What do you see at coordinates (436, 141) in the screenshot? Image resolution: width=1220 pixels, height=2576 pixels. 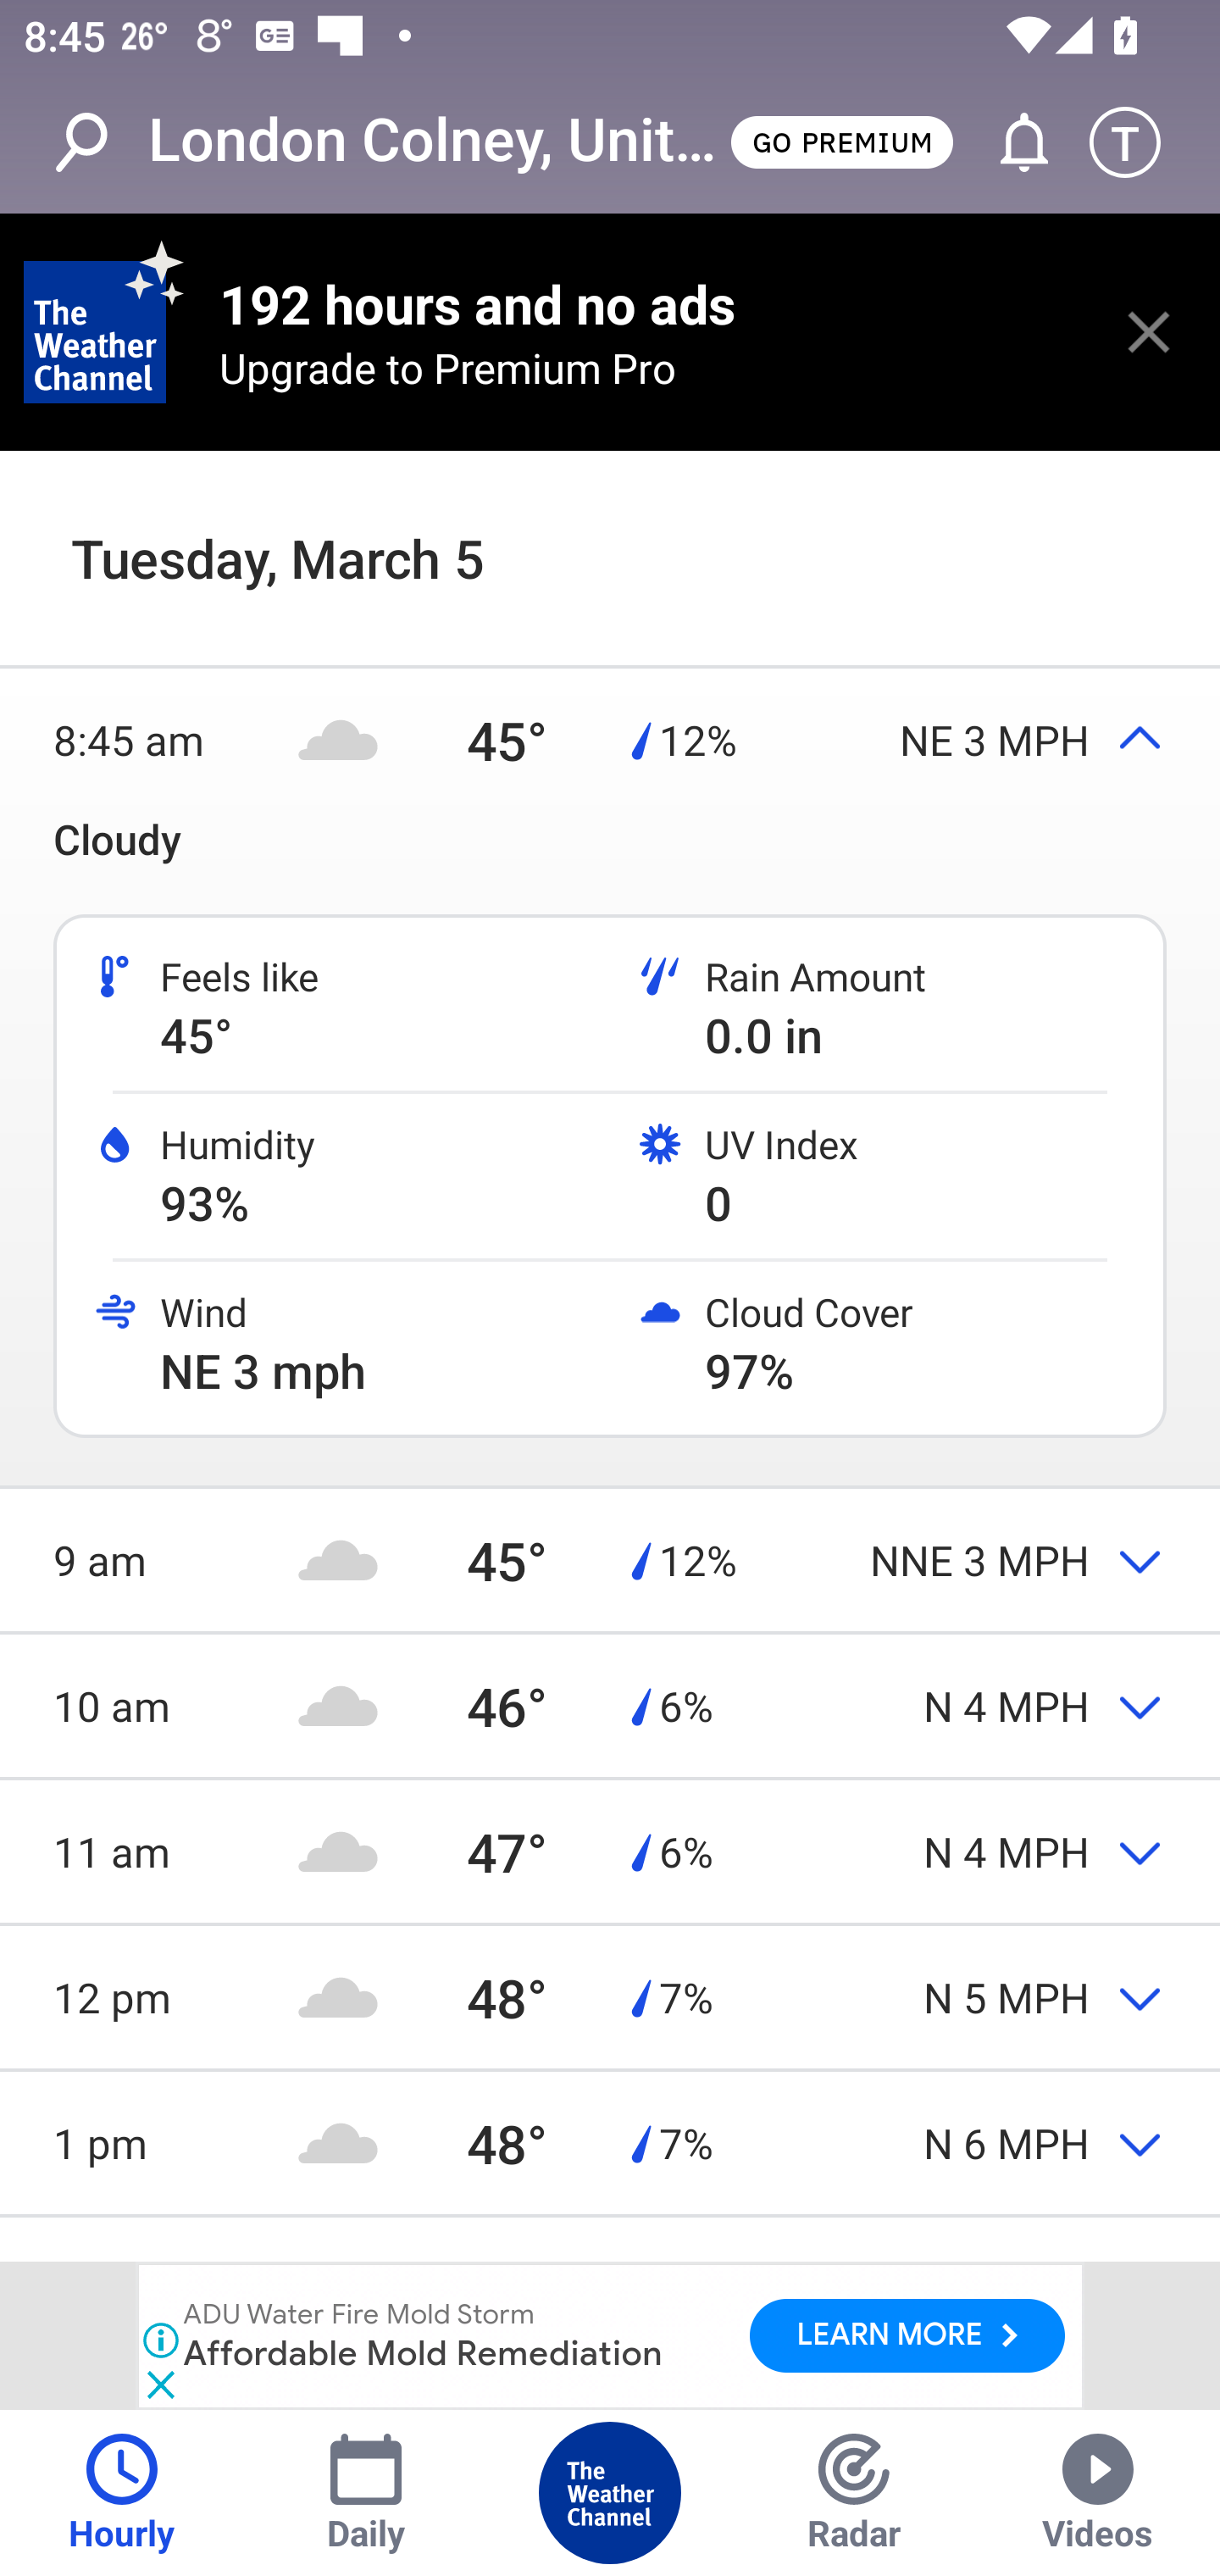 I see `London Colney, United Kingdom` at bounding box center [436, 141].